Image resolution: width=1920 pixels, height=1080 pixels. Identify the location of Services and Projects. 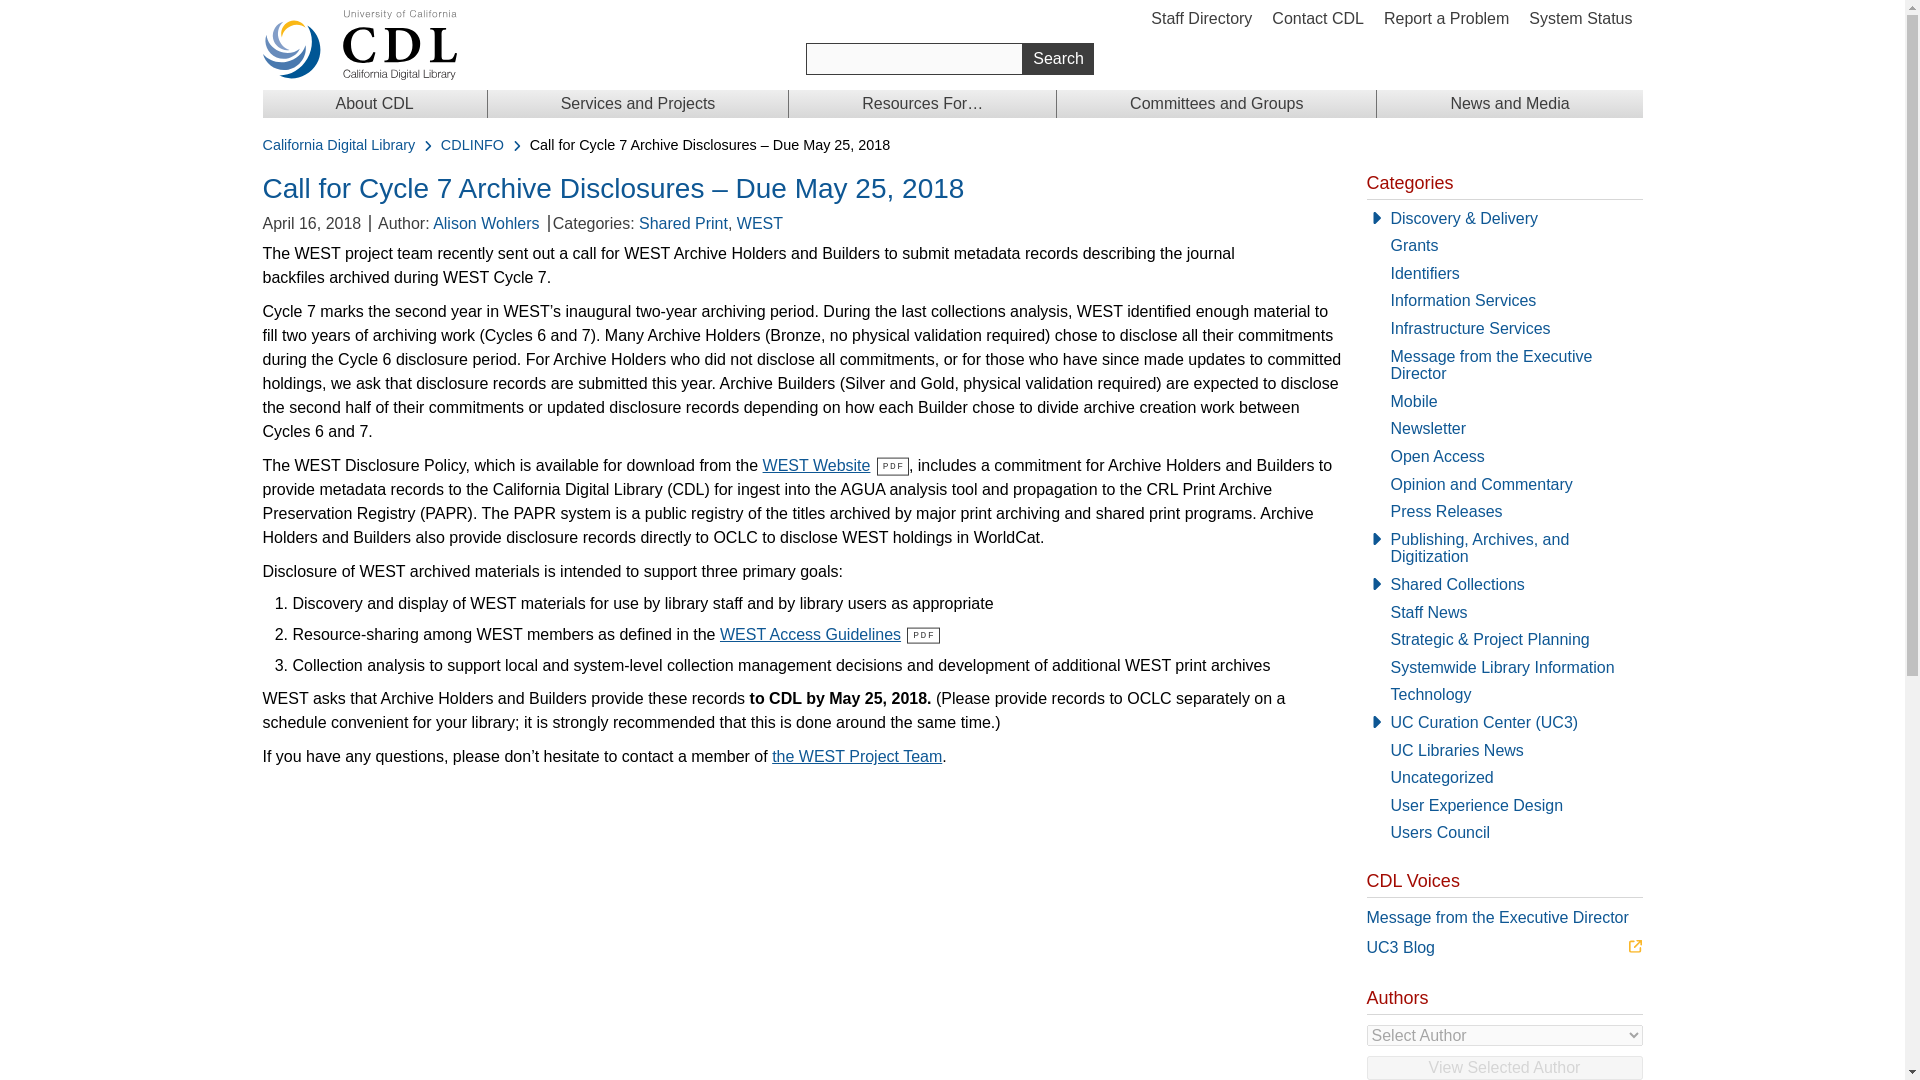
(638, 103).